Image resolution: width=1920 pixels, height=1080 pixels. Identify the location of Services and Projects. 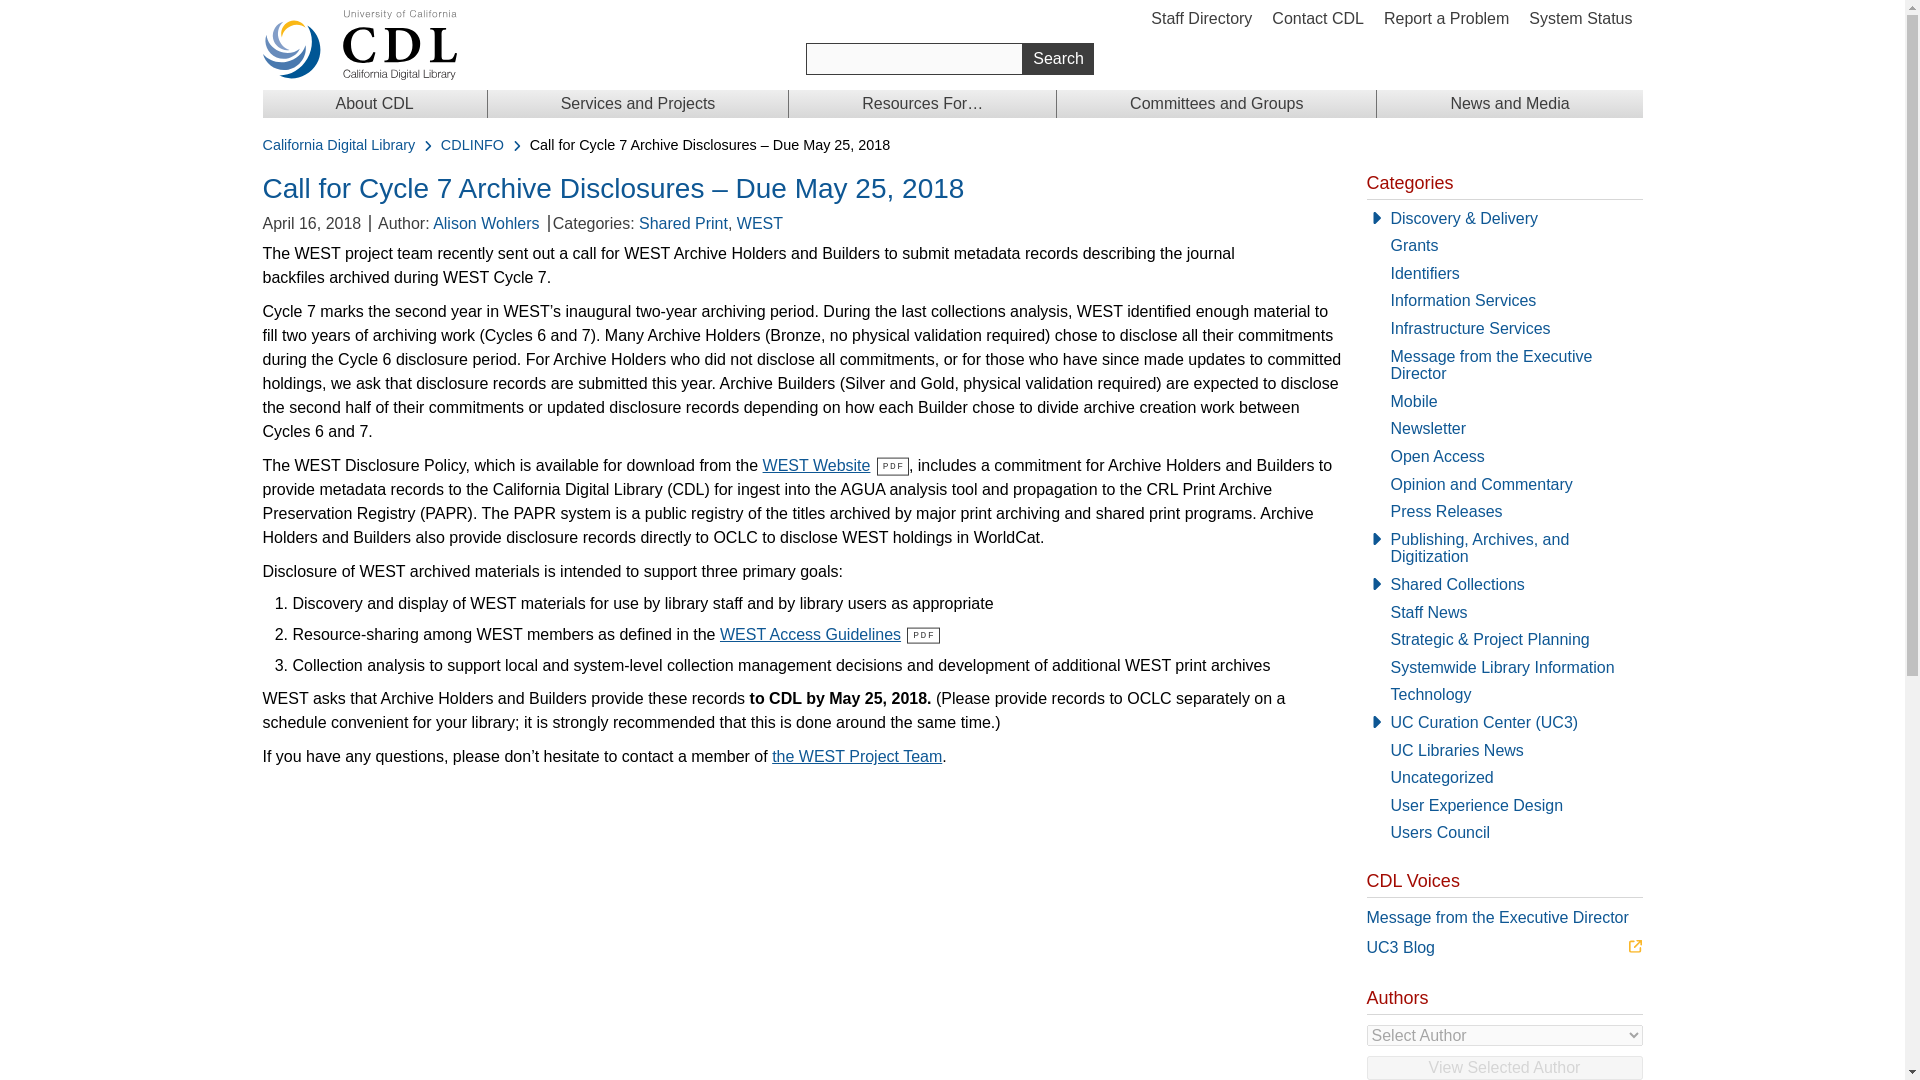
(638, 103).